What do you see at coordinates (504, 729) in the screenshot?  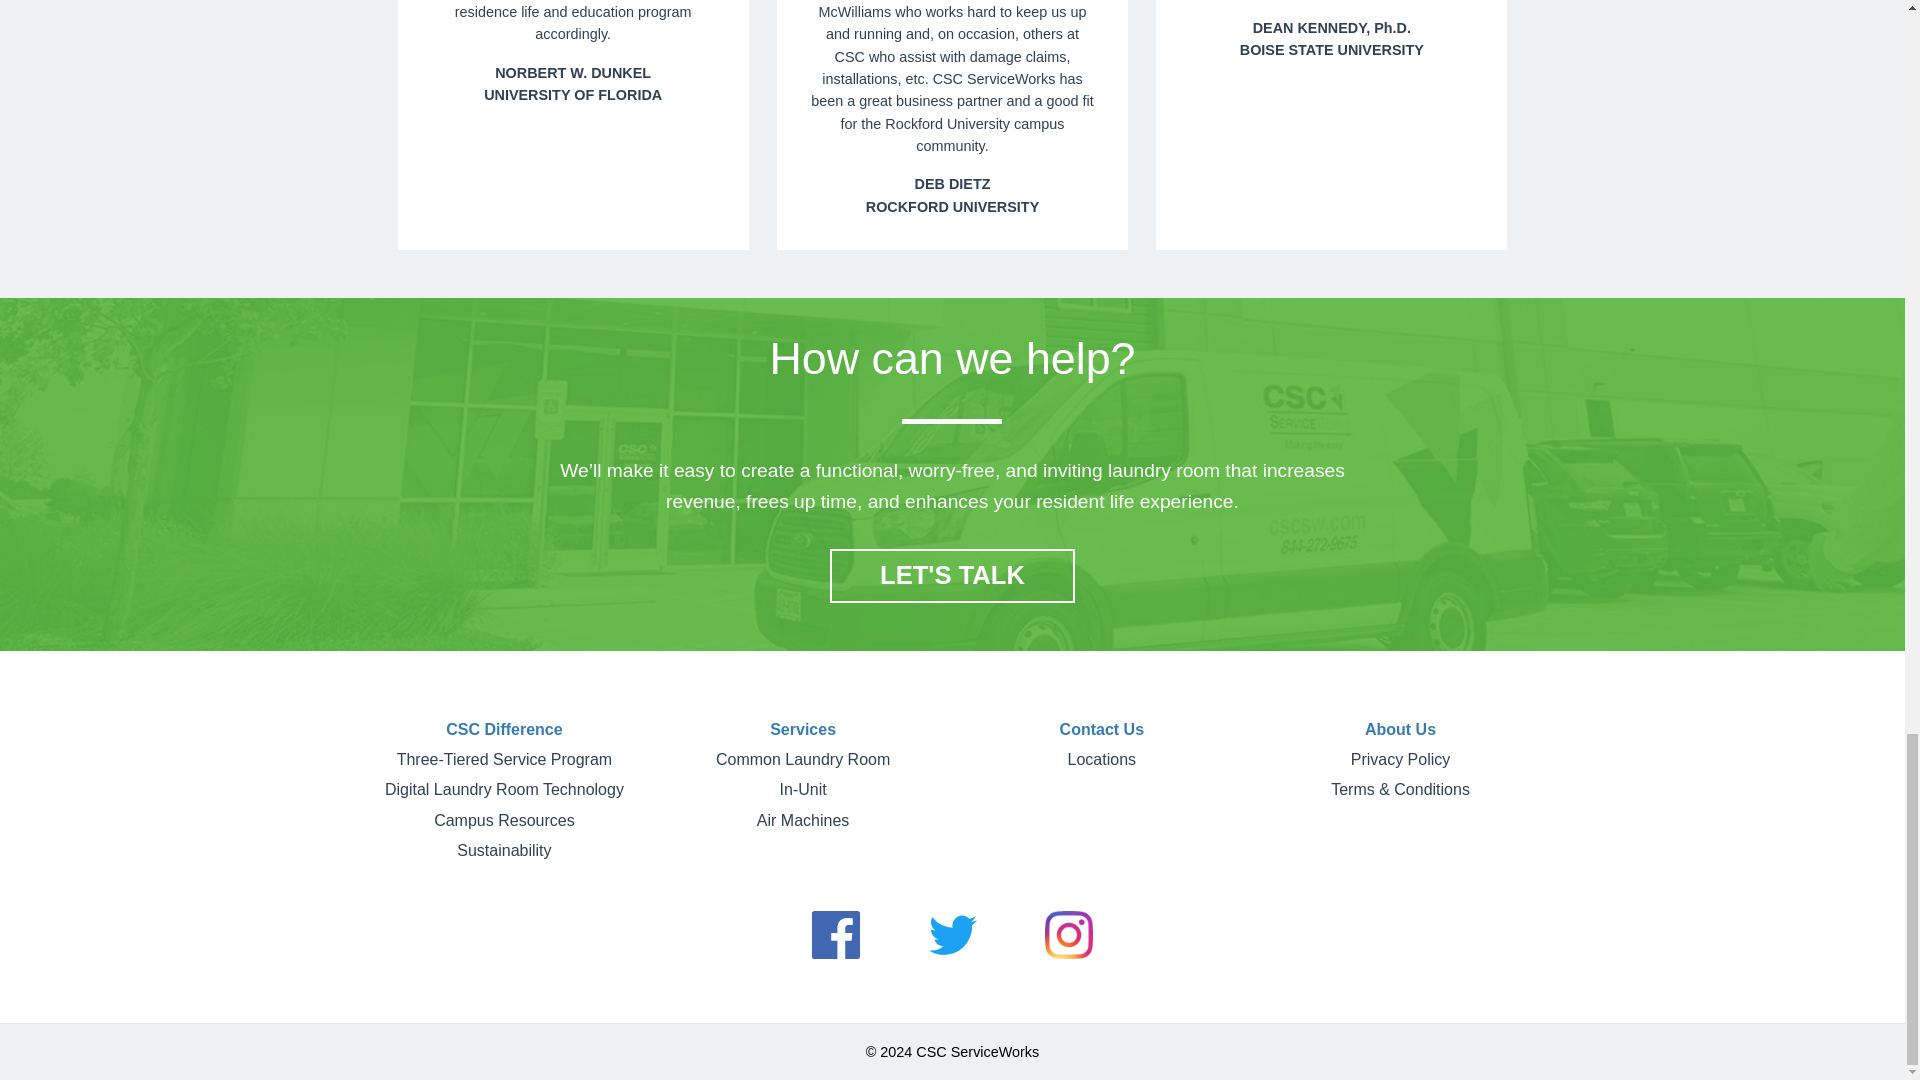 I see `CSC Difference` at bounding box center [504, 729].